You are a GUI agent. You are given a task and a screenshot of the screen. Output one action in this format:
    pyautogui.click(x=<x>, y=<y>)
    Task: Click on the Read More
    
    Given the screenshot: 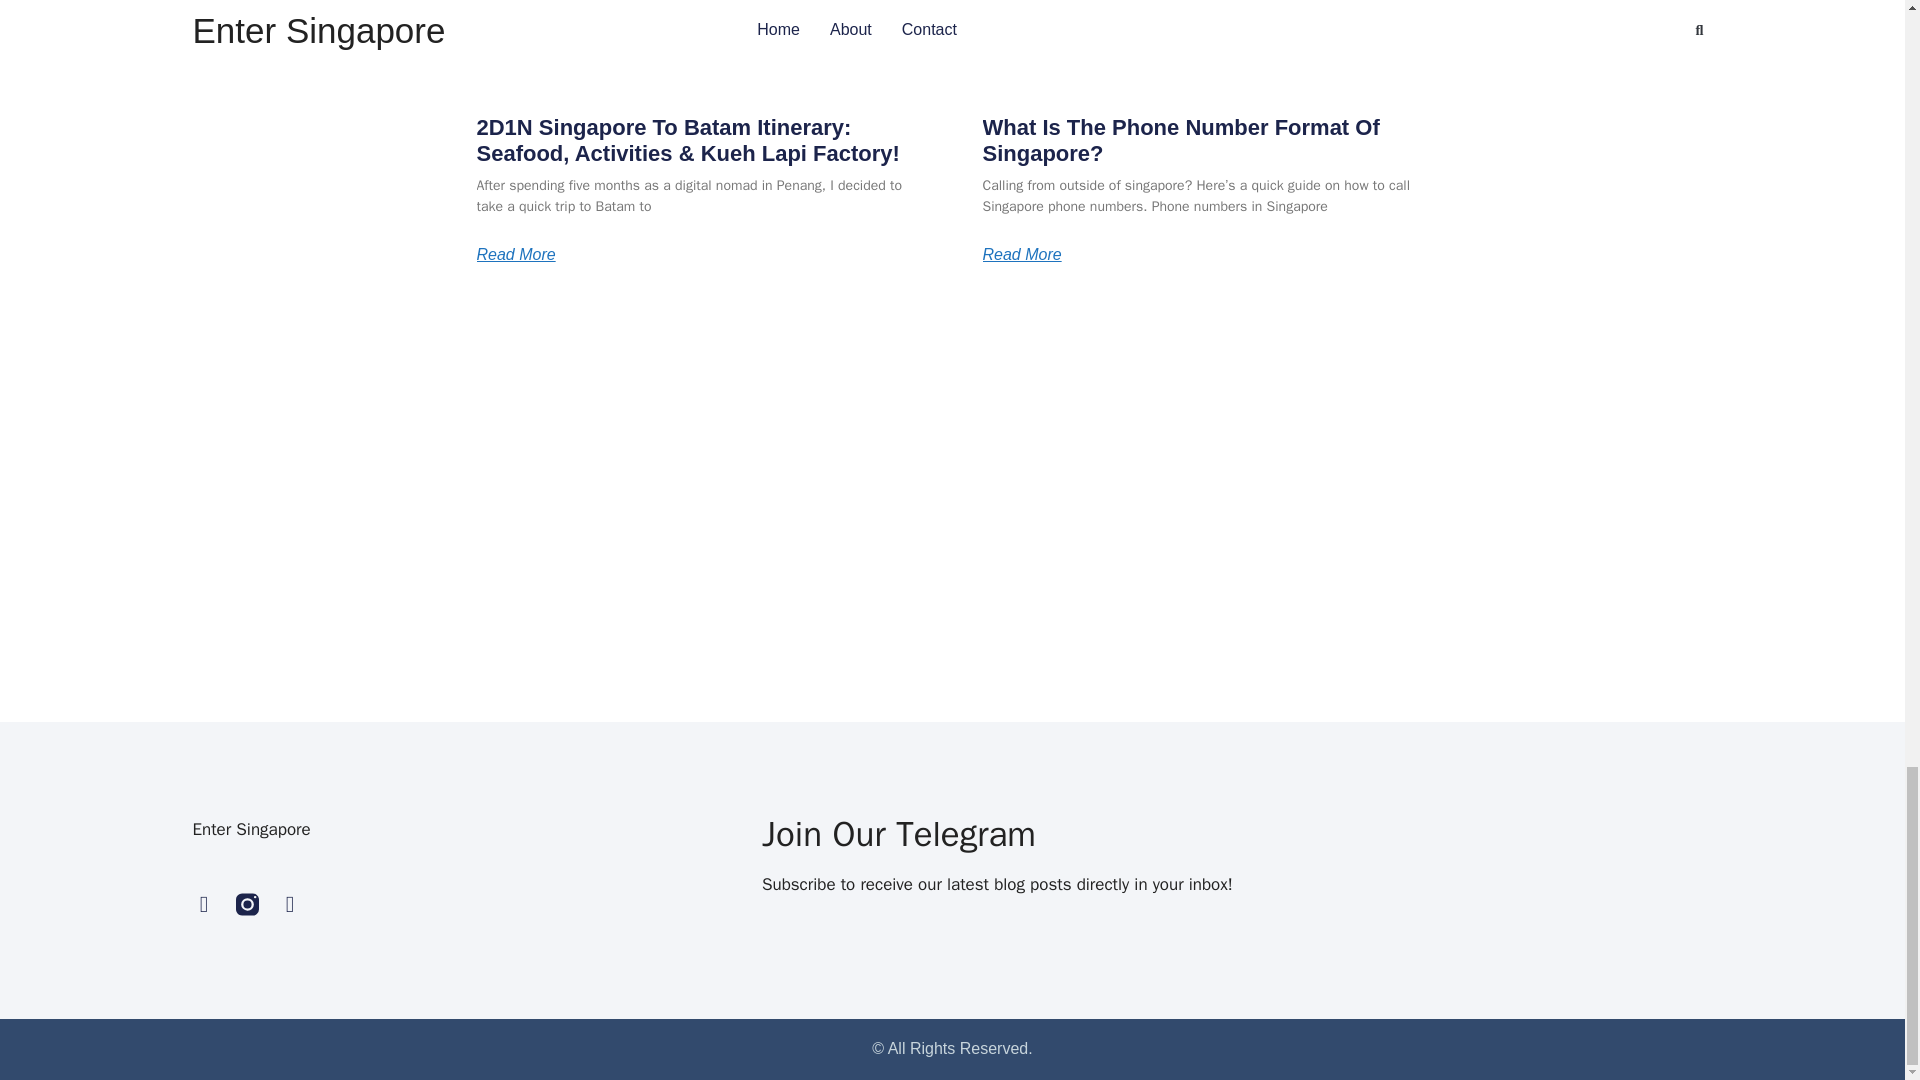 What is the action you would take?
    pyautogui.click(x=1021, y=255)
    